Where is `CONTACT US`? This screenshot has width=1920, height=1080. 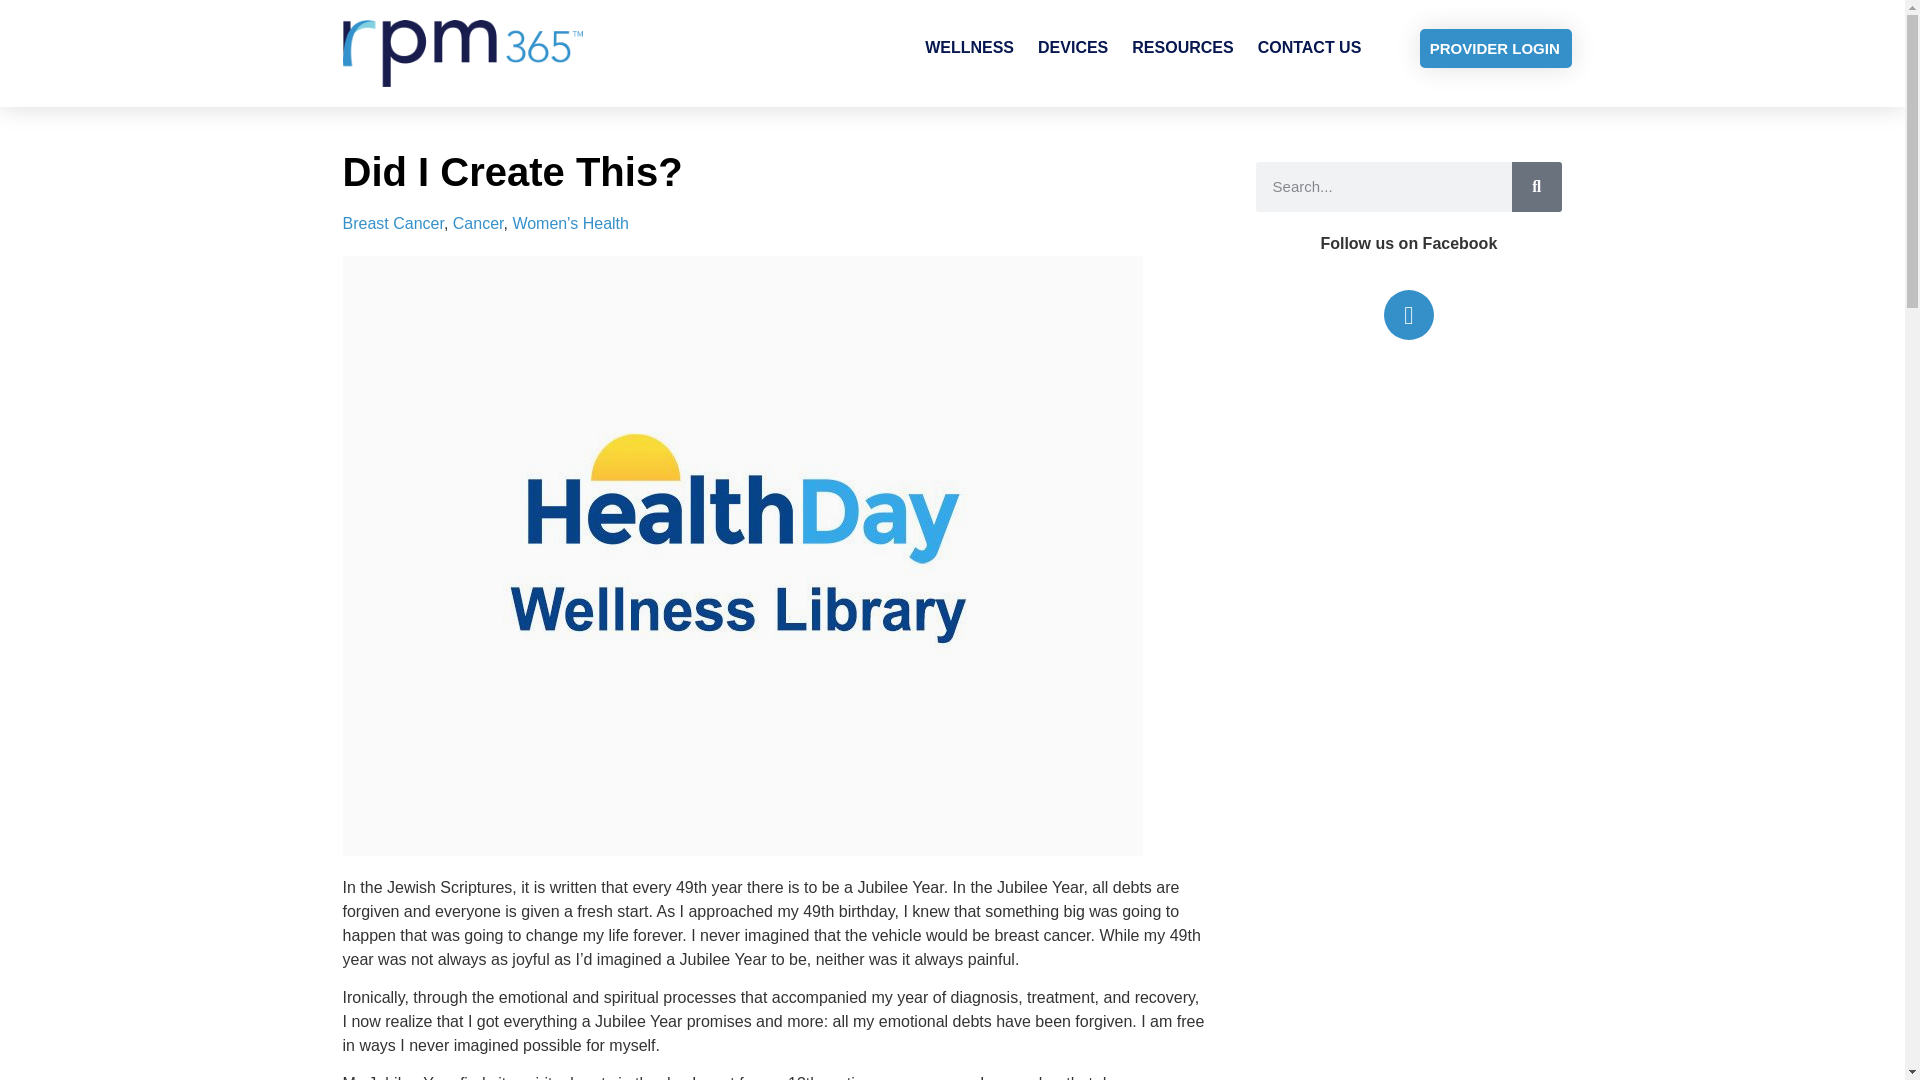
CONTACT US is located at coordinates (1310, 48).